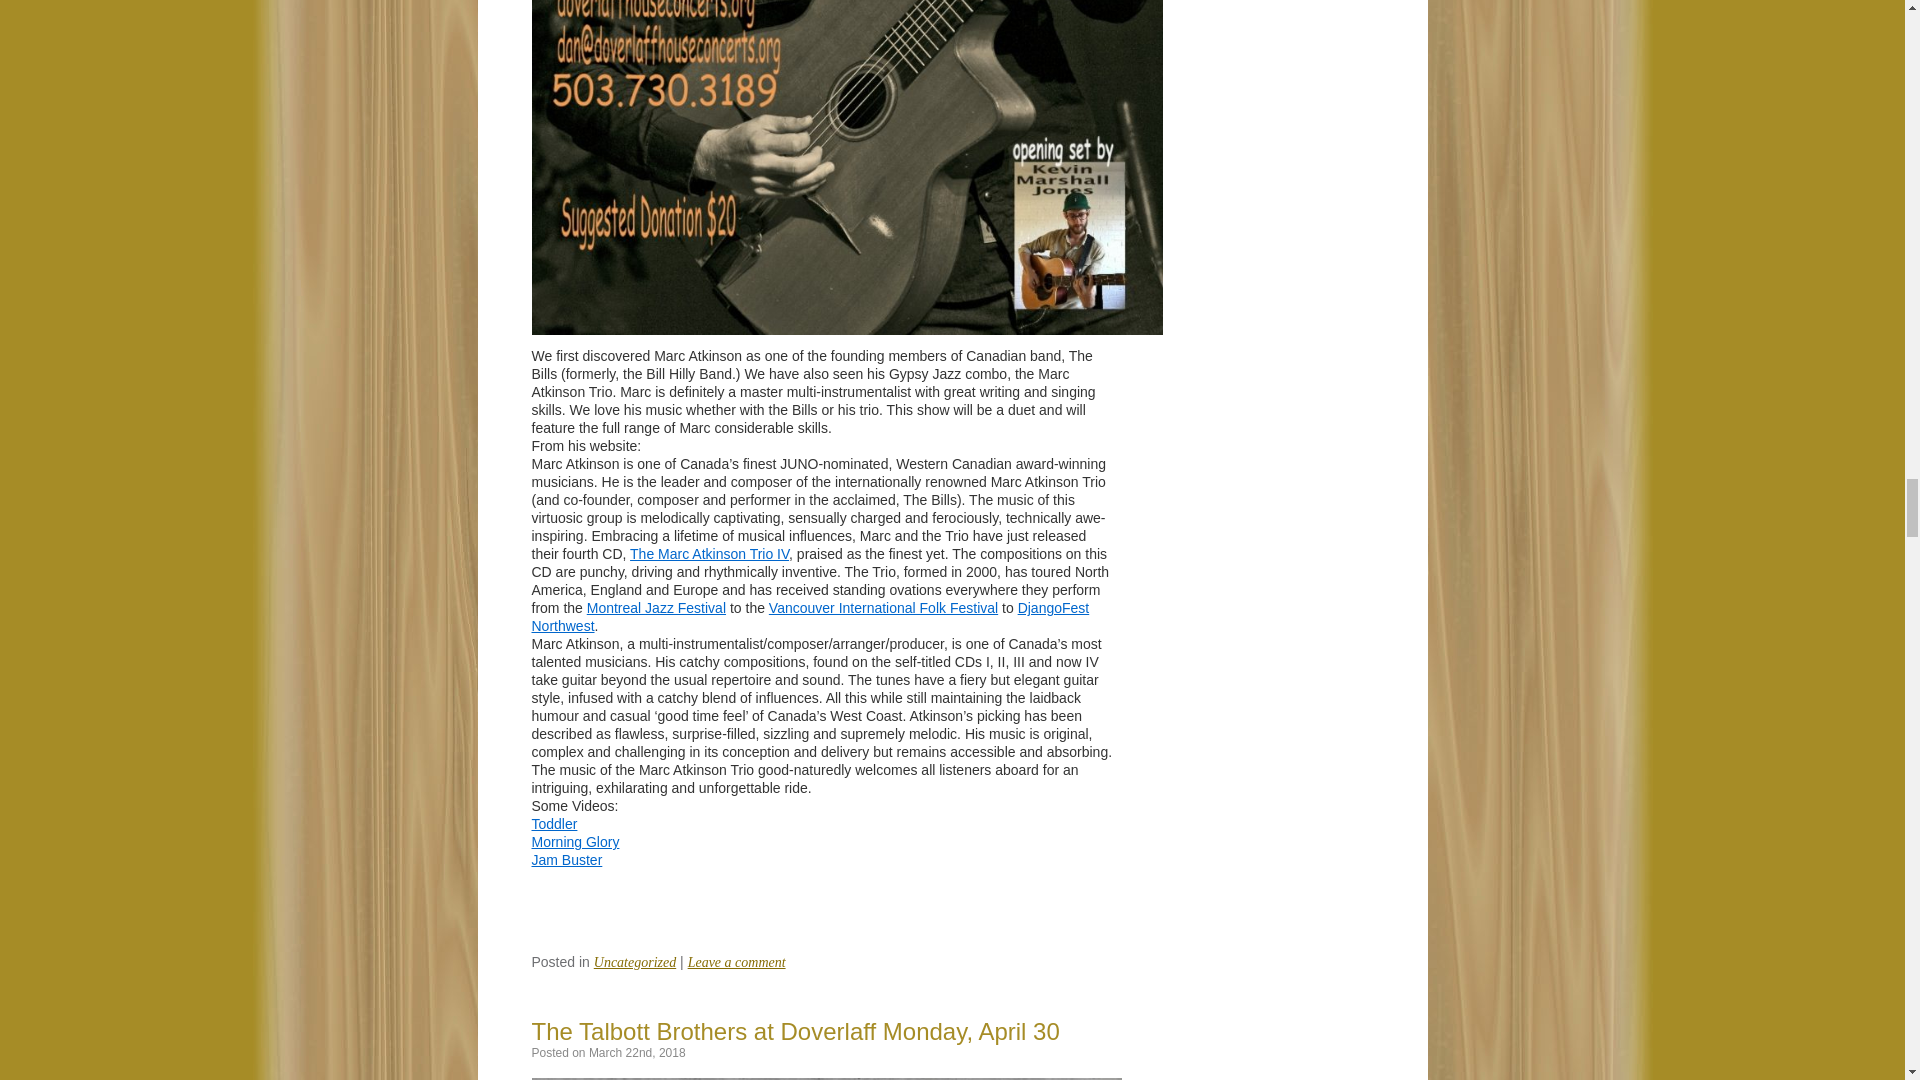 The height and width of the screenshot is (1080, 1920). What do you see at coordinates (566, 860) in the screenshot?
I see `Jam Buster` at bounding box center [566, 860].